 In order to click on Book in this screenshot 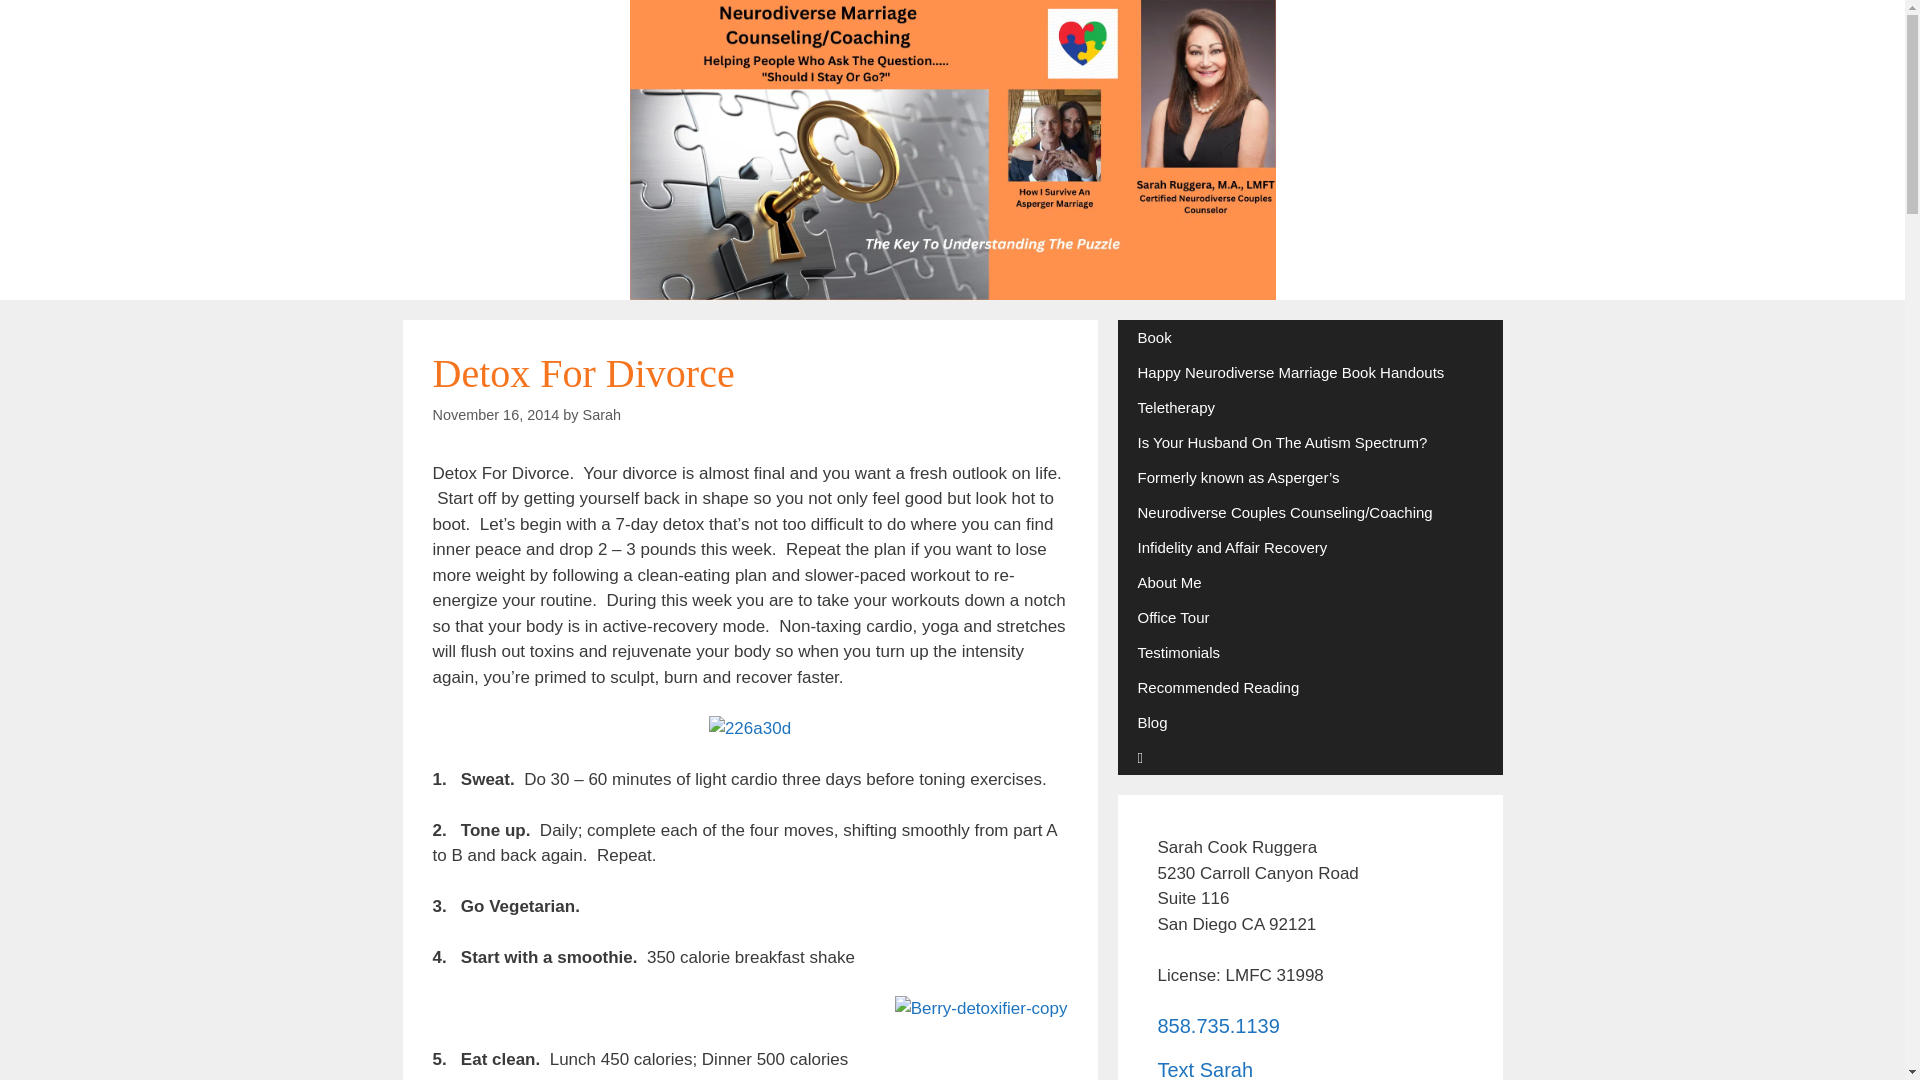, I will do `click(1310, 337)`.